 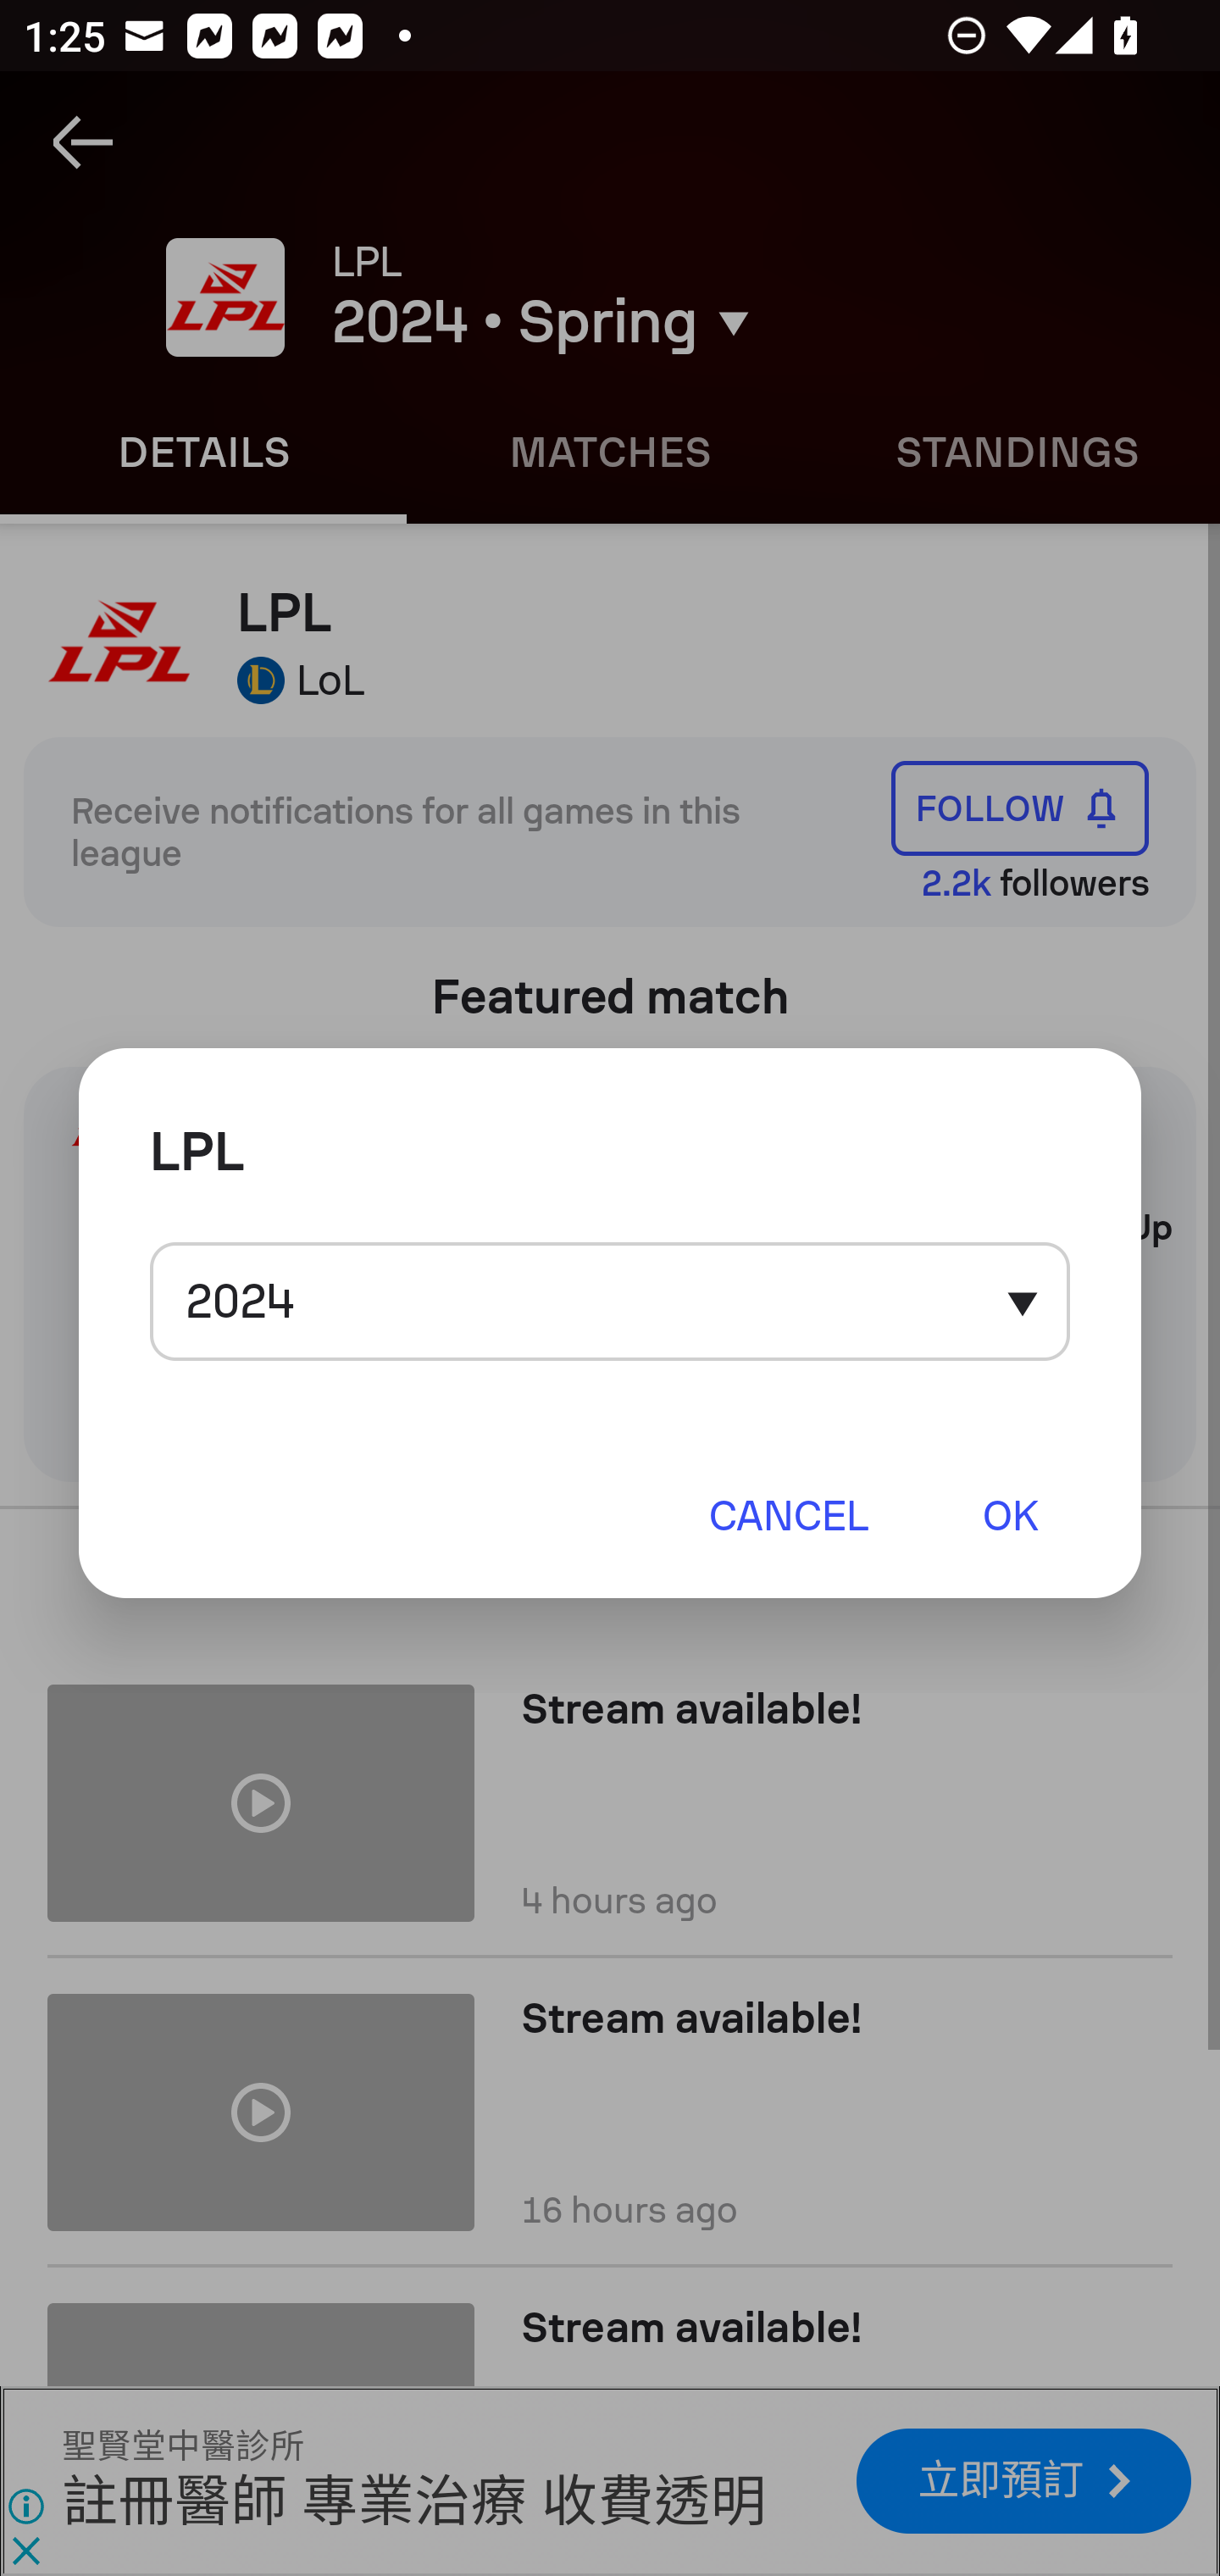 I want to click on CANCEL, so click(x=788, y=1515).